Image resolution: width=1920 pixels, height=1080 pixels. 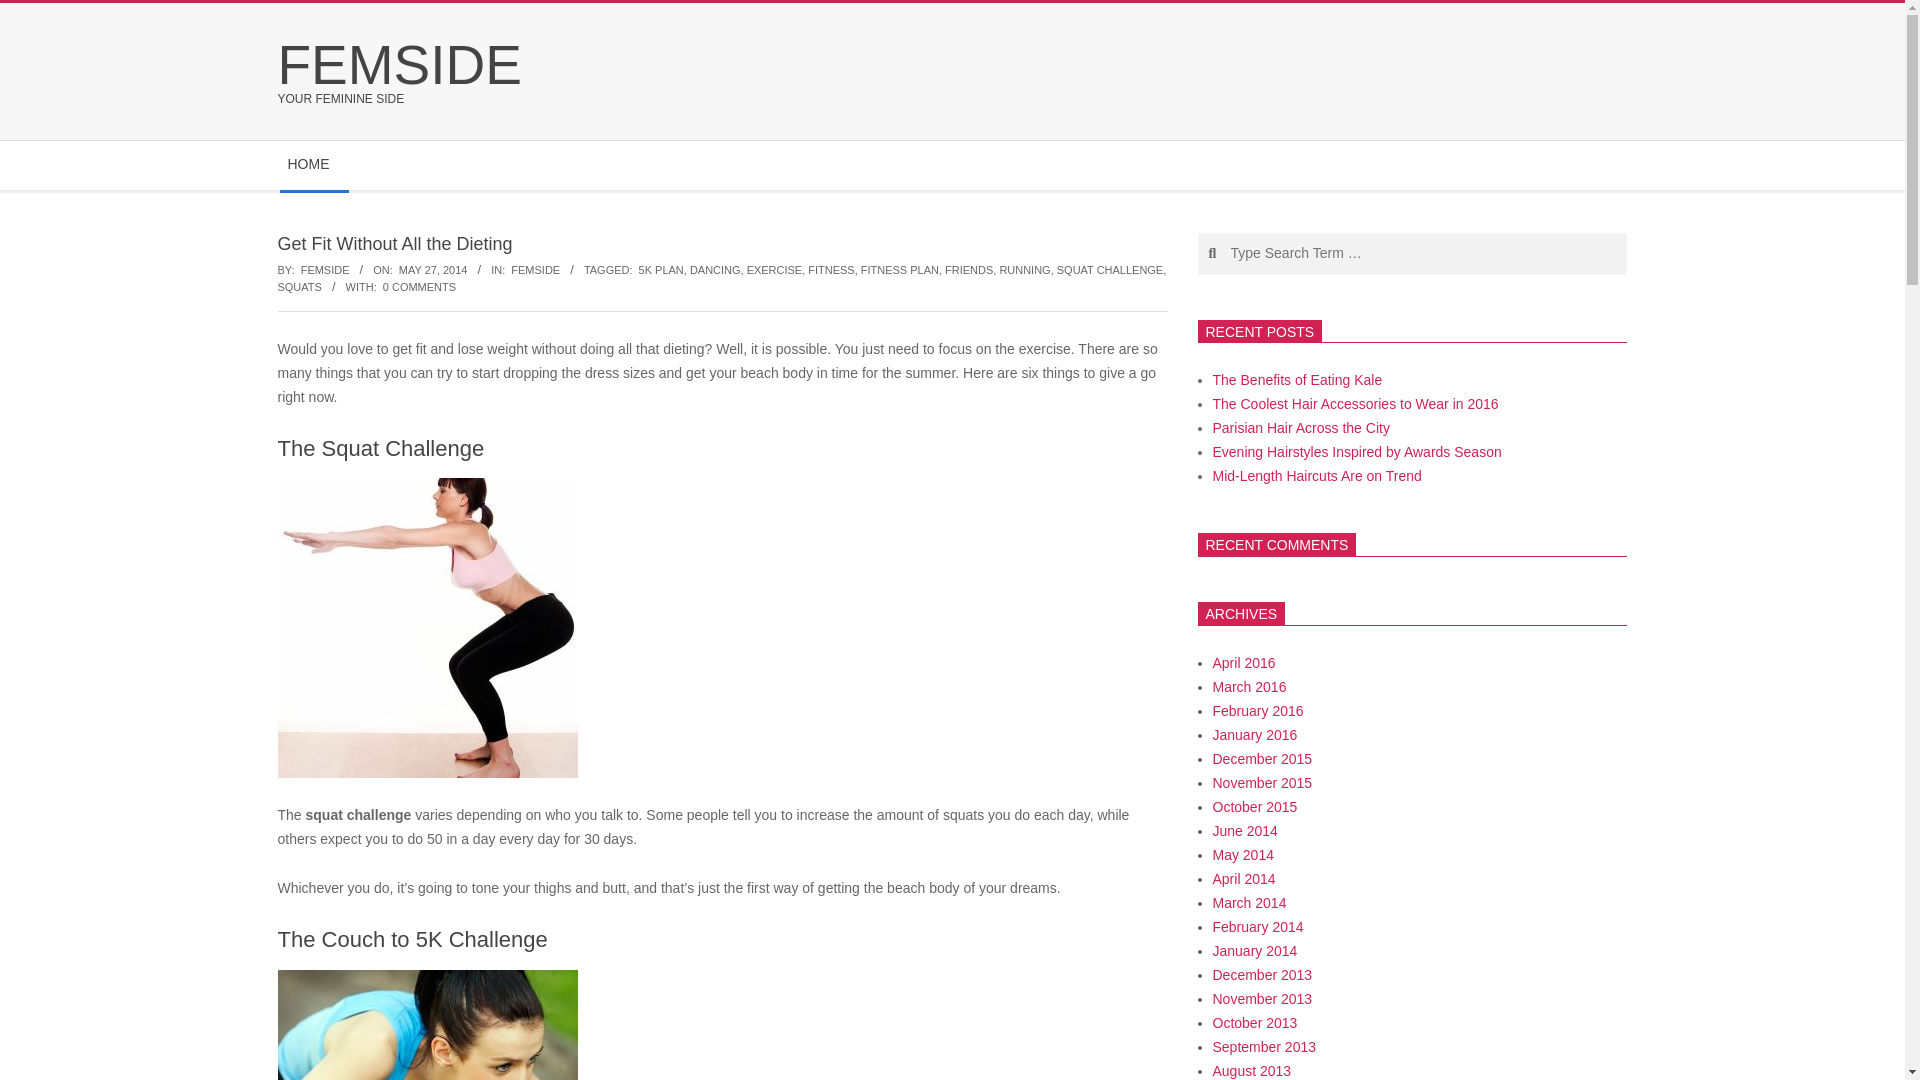 I want to click on April 2014, so click(x=1242, y=878).